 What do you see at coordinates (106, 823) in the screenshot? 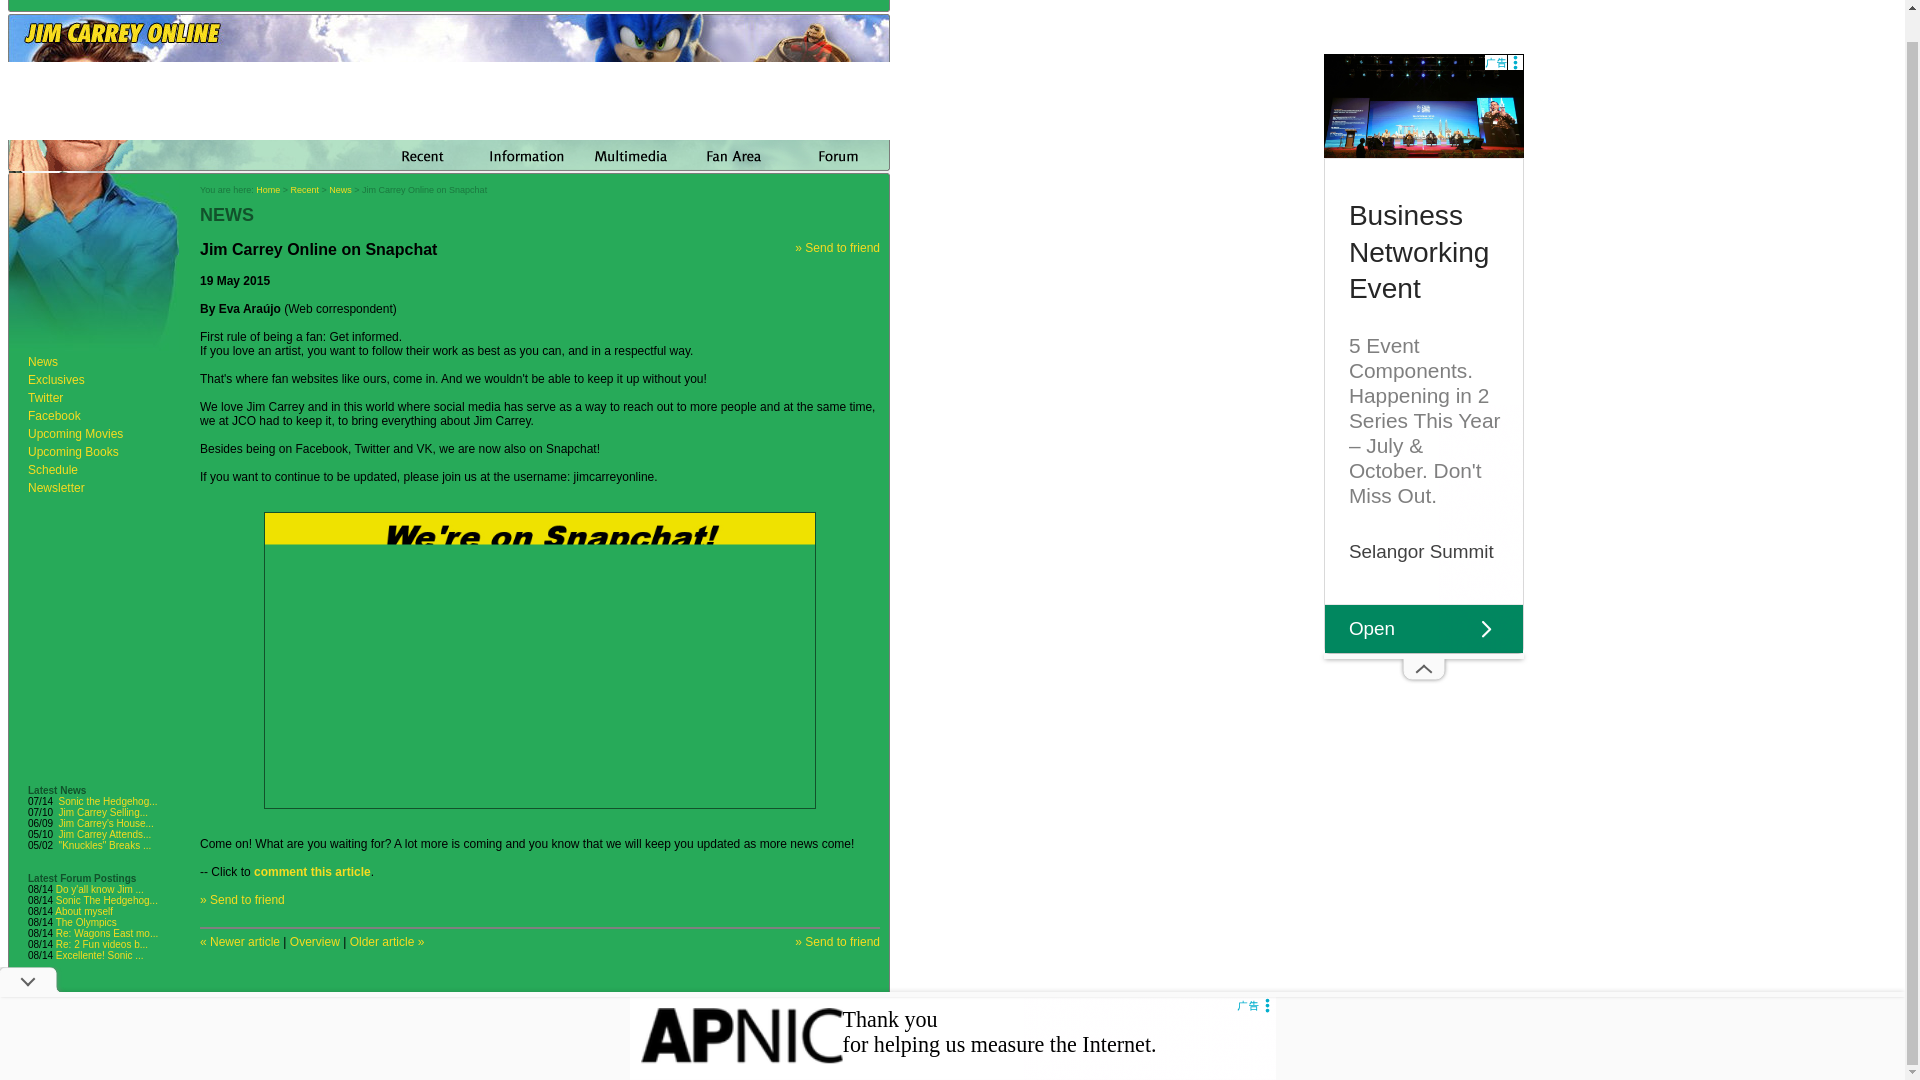
I see `Jim Carrey's House Price Reduced` at bounding box center [106, 823].